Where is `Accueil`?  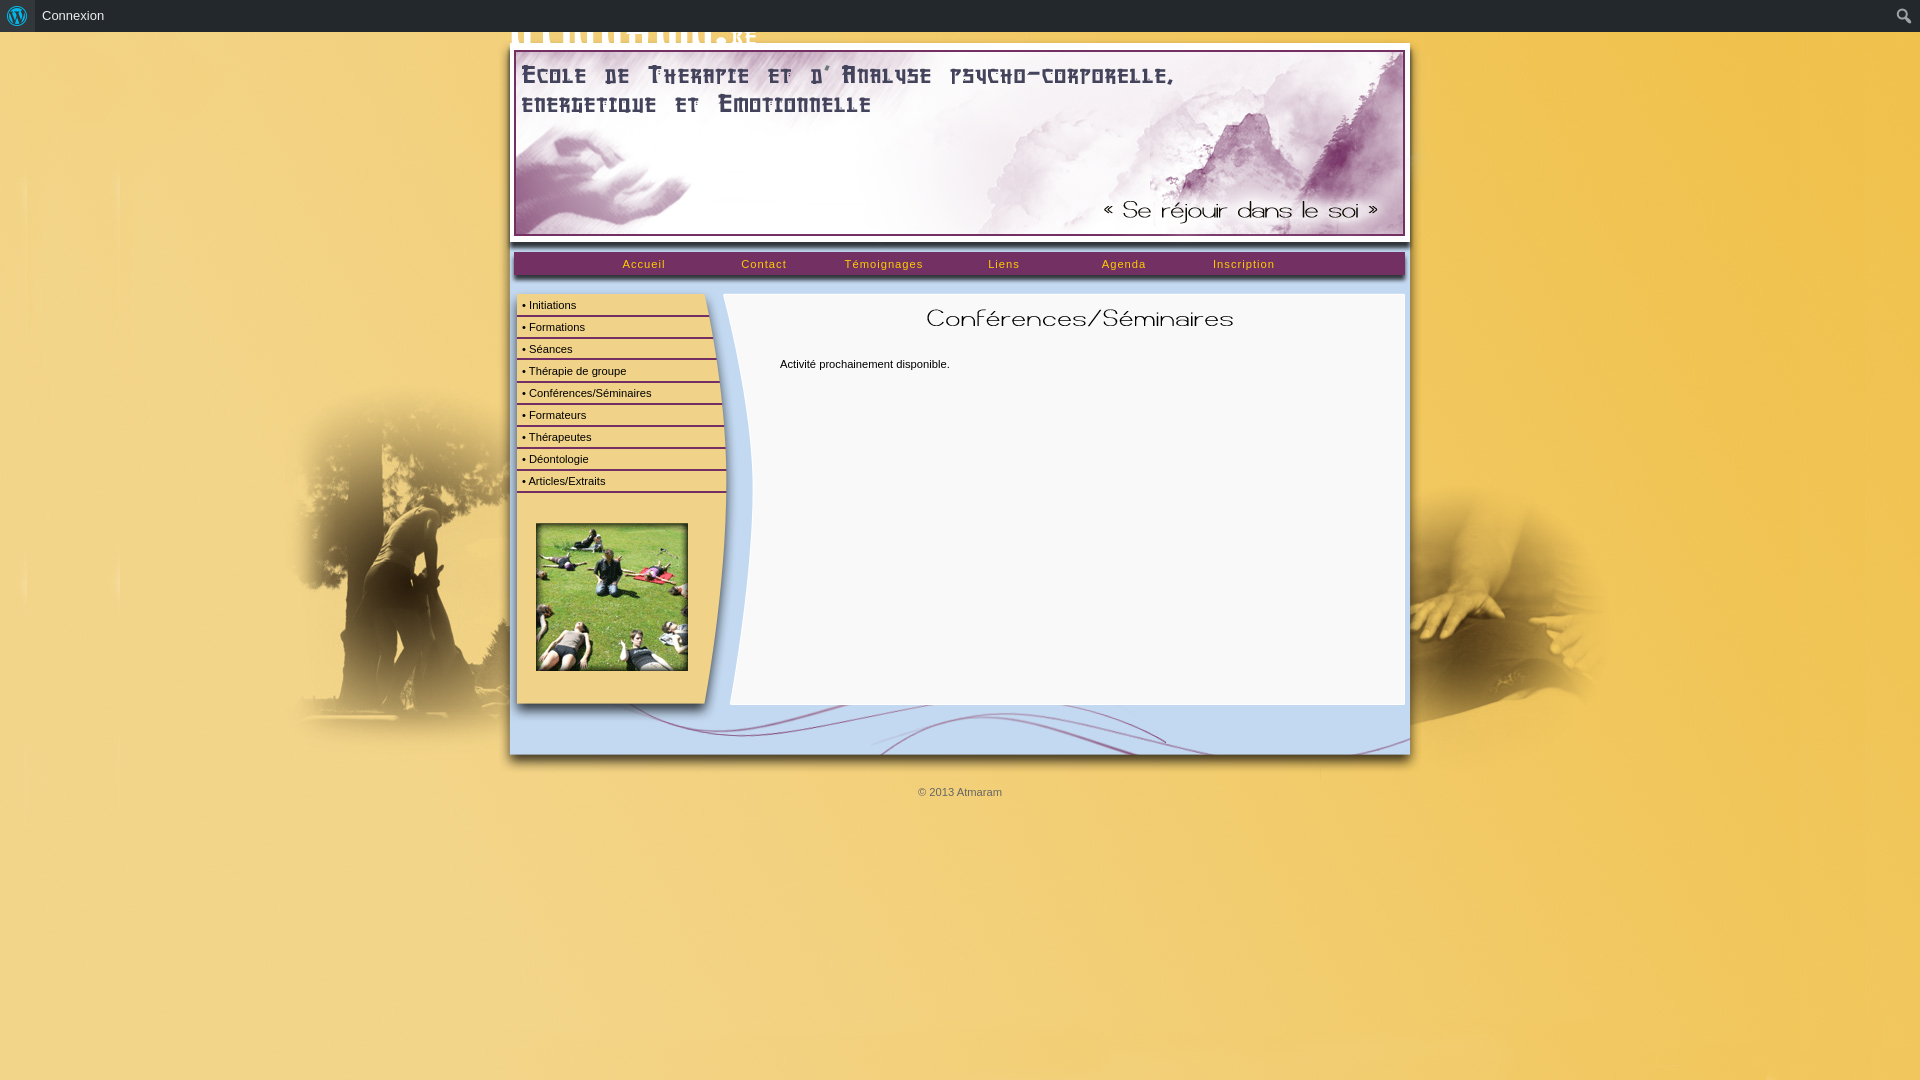 Accueil is located at coordinates (644, 264).